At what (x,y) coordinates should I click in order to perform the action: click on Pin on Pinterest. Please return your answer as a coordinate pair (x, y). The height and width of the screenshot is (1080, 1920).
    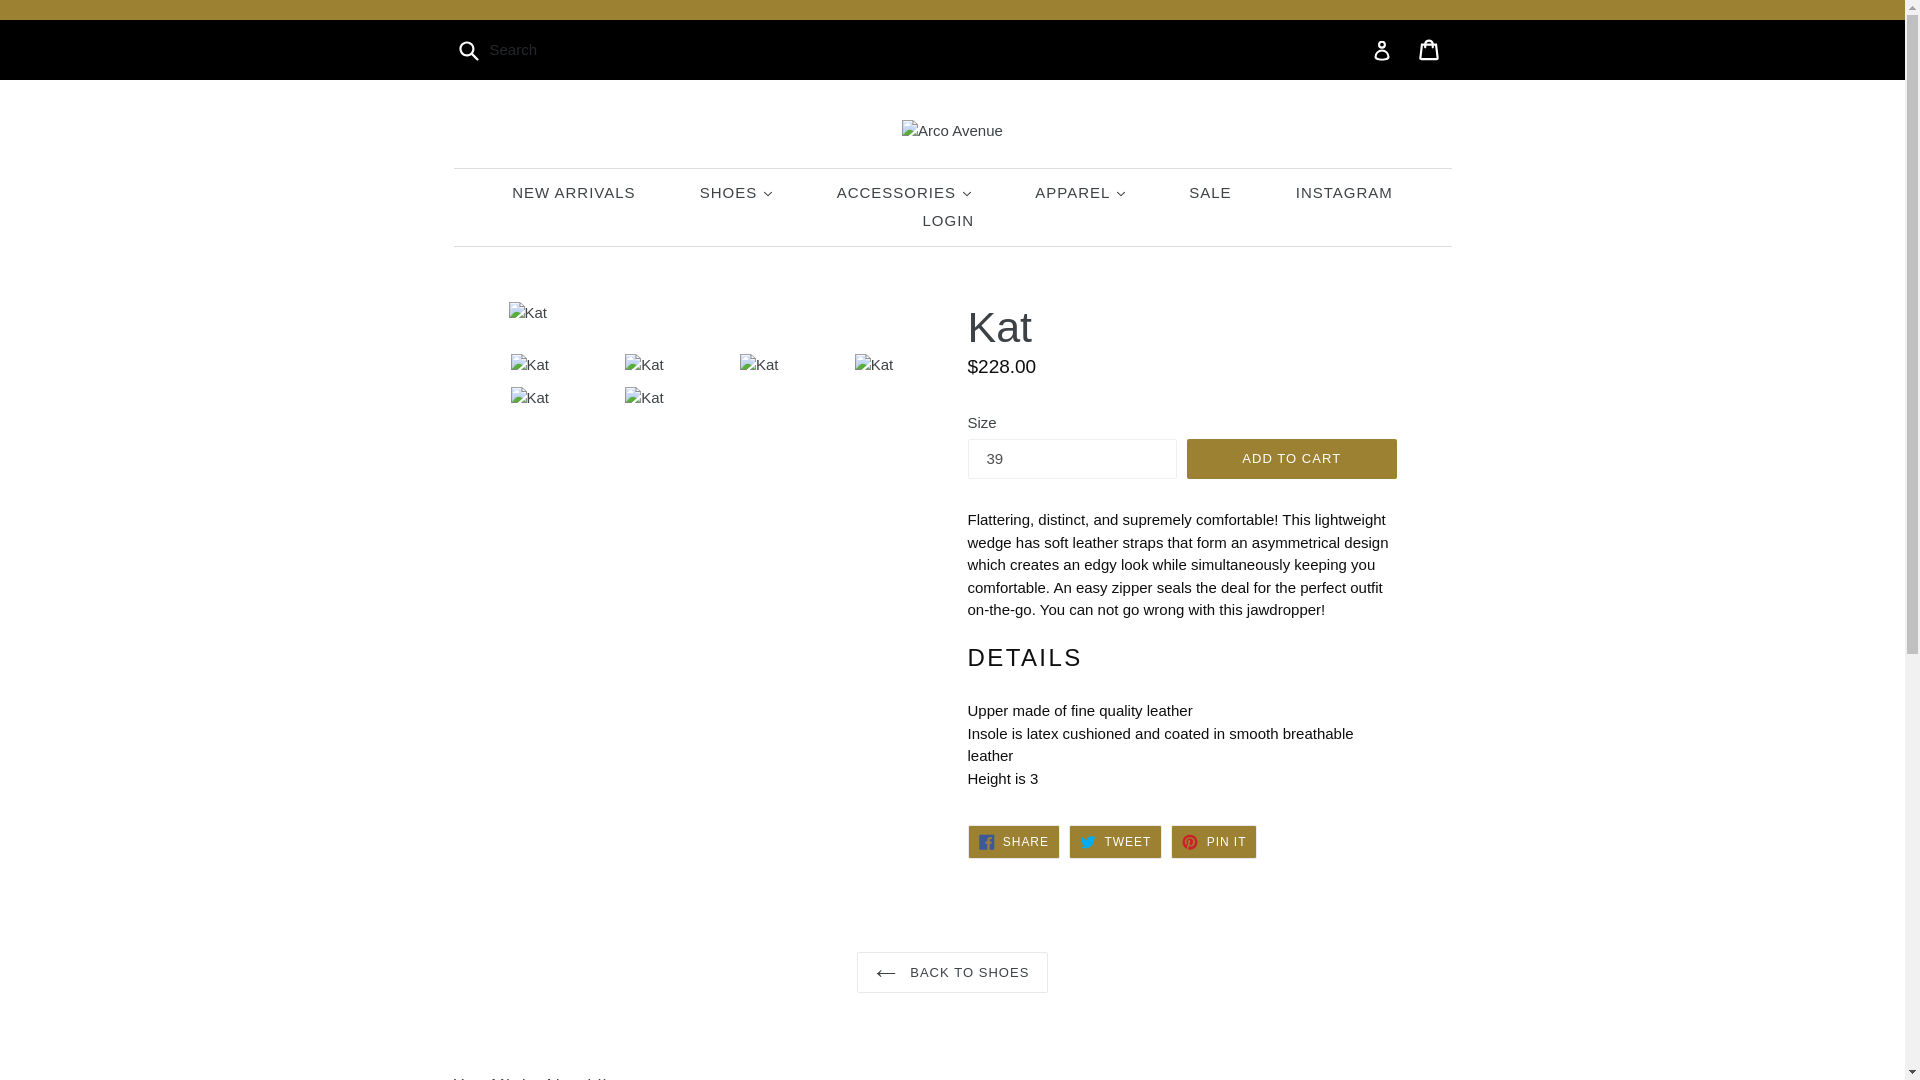
    Looking at the image, I should click on (1013, 842).